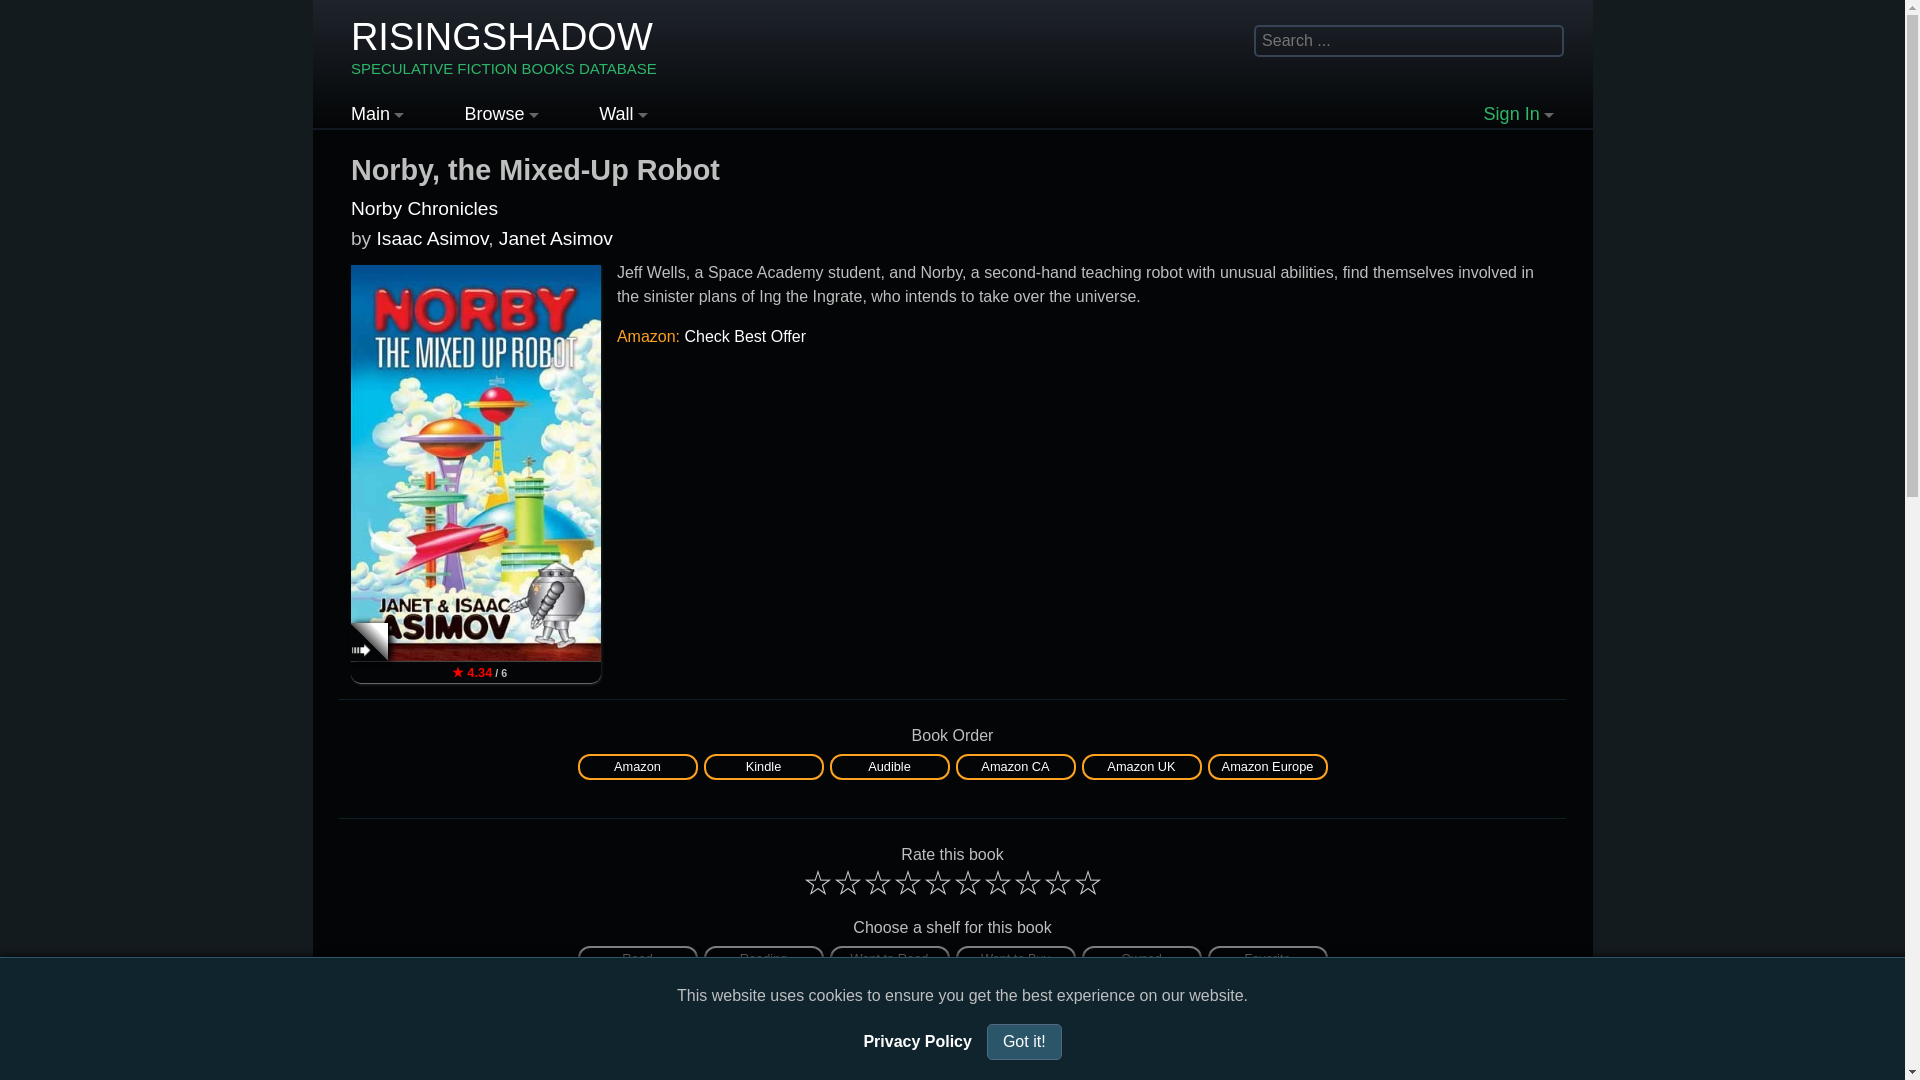 The height and width of the screenshot is (1080, 1920). I want to click on Amazon UK, so click(1142, 766).